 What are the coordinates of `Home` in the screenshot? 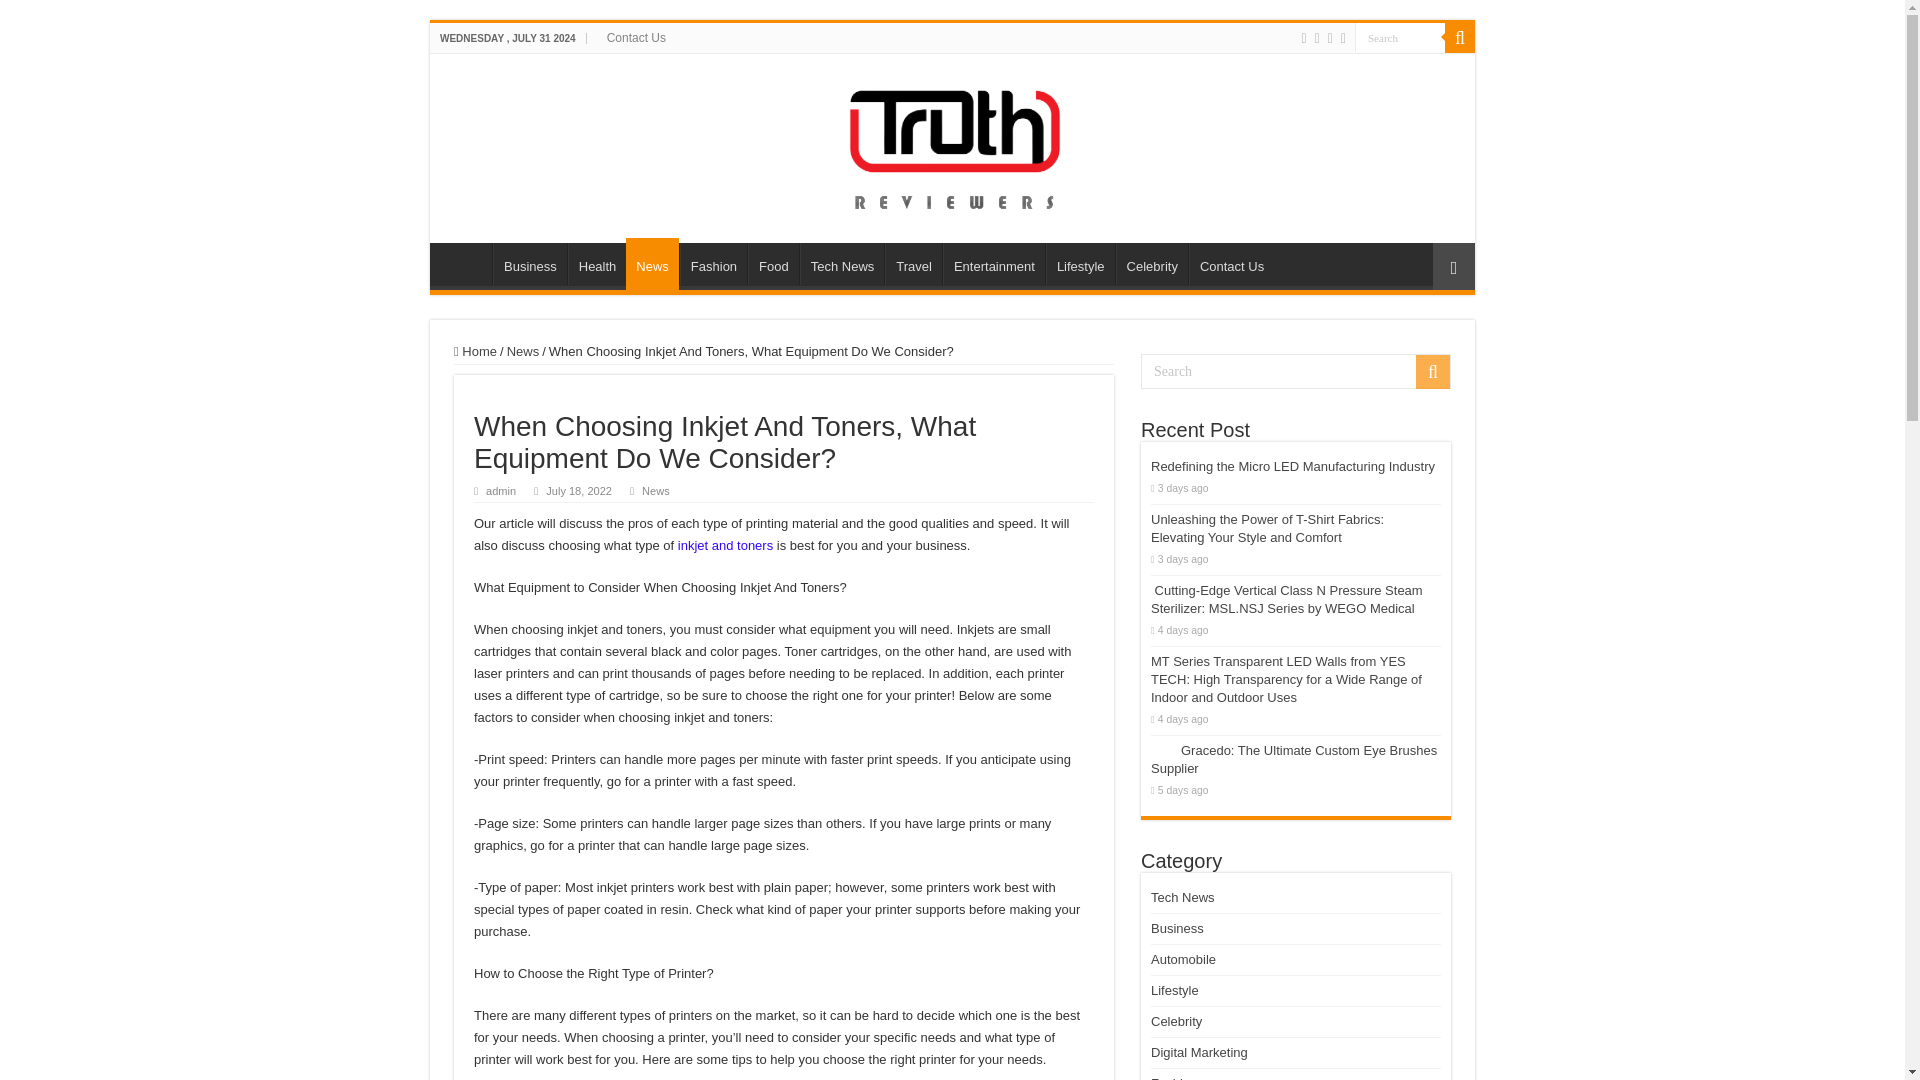 It's located at (475, 351).